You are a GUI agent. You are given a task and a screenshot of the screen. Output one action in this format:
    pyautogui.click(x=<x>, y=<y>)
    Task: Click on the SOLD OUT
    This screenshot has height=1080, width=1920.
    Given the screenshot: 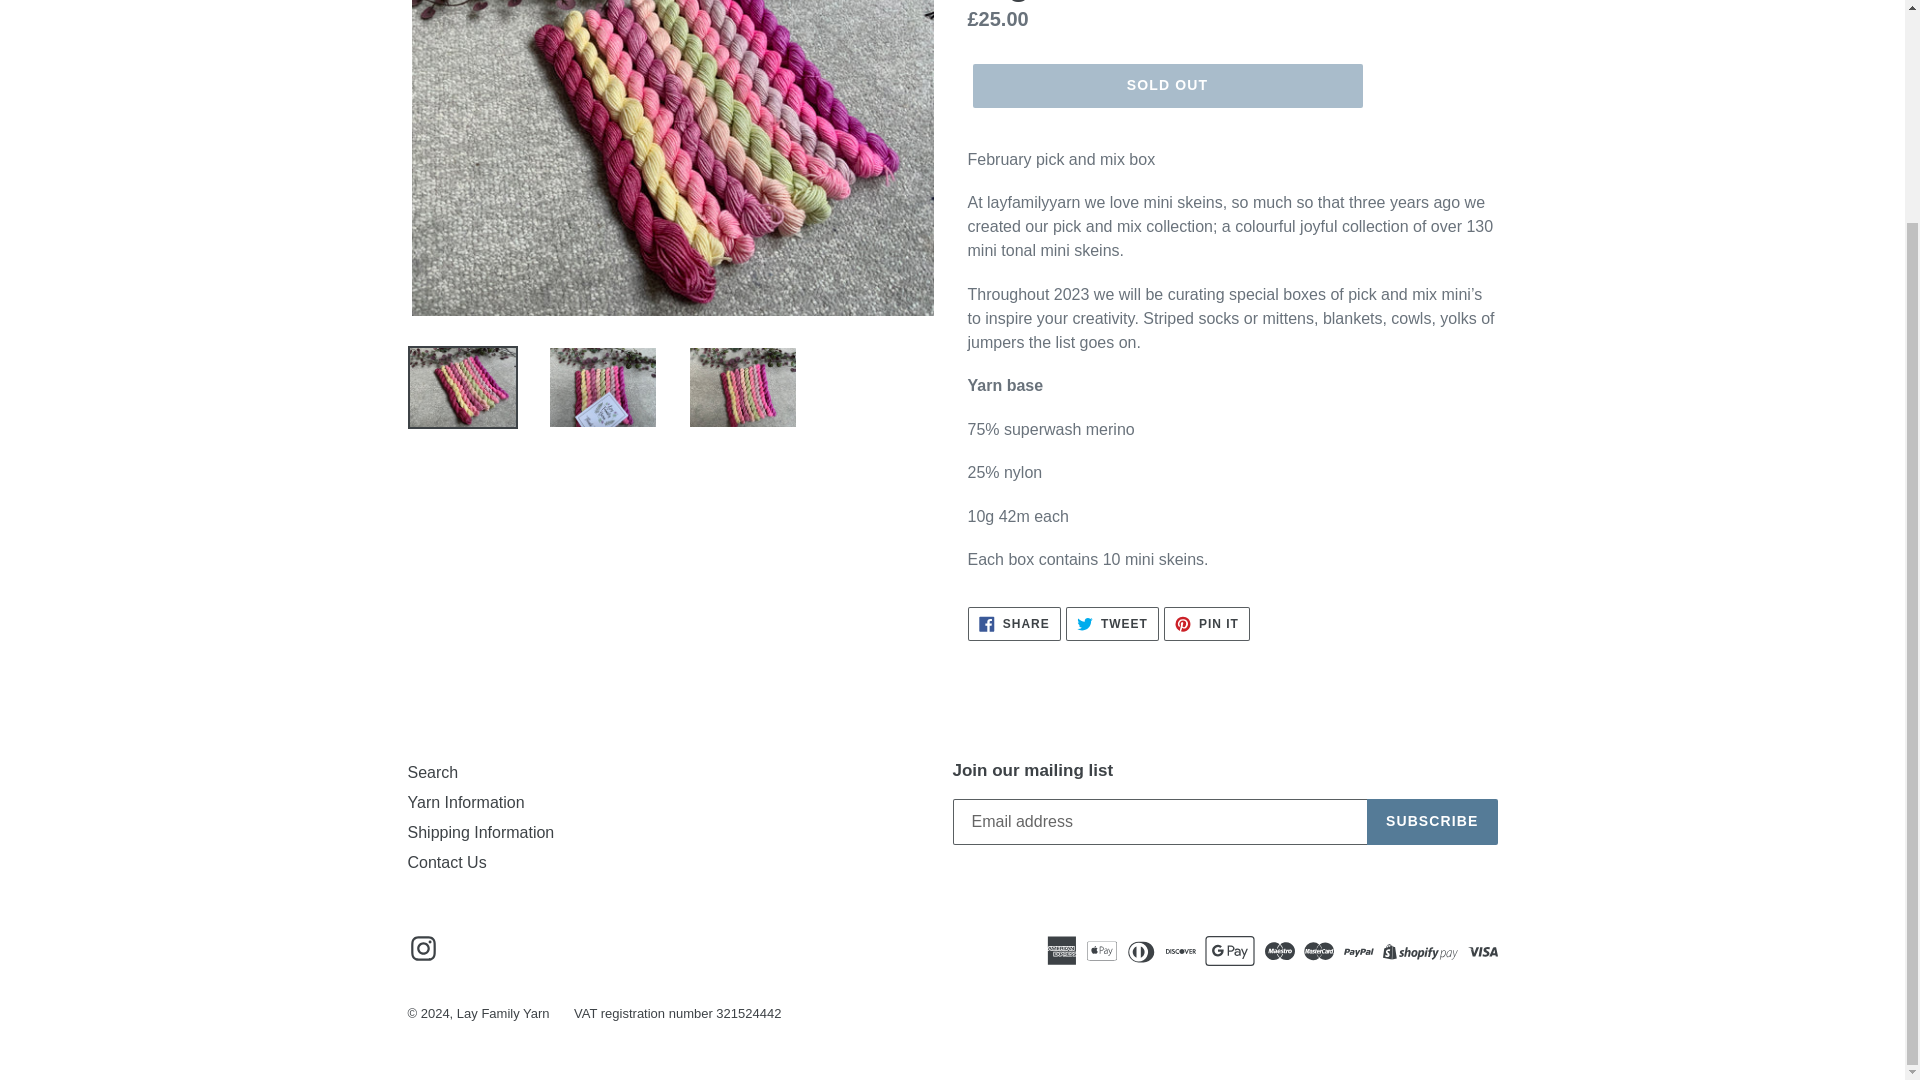 What is the action you would take?
    pyautogui.click(x=1432, y=822)
    